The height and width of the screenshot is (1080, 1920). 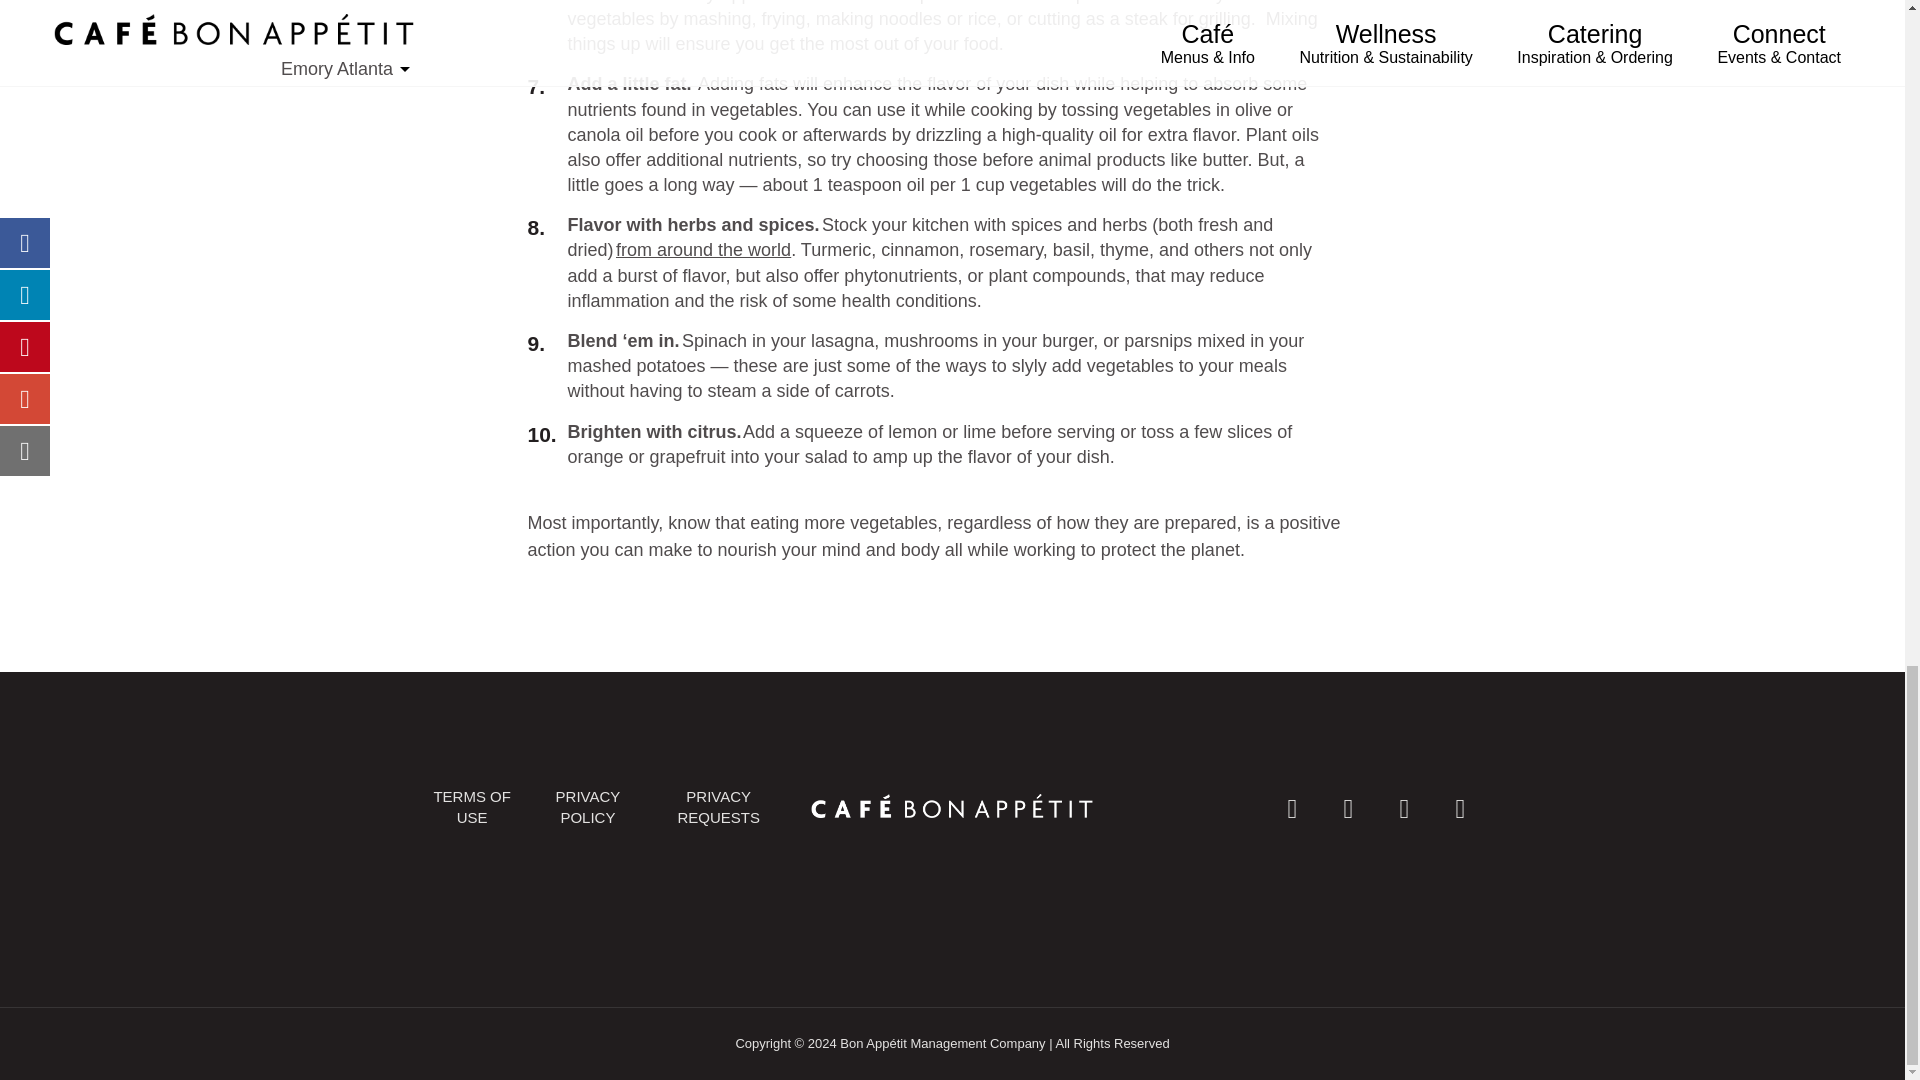 I want to click on Emory Atlanta, so click(x=951, y=806).